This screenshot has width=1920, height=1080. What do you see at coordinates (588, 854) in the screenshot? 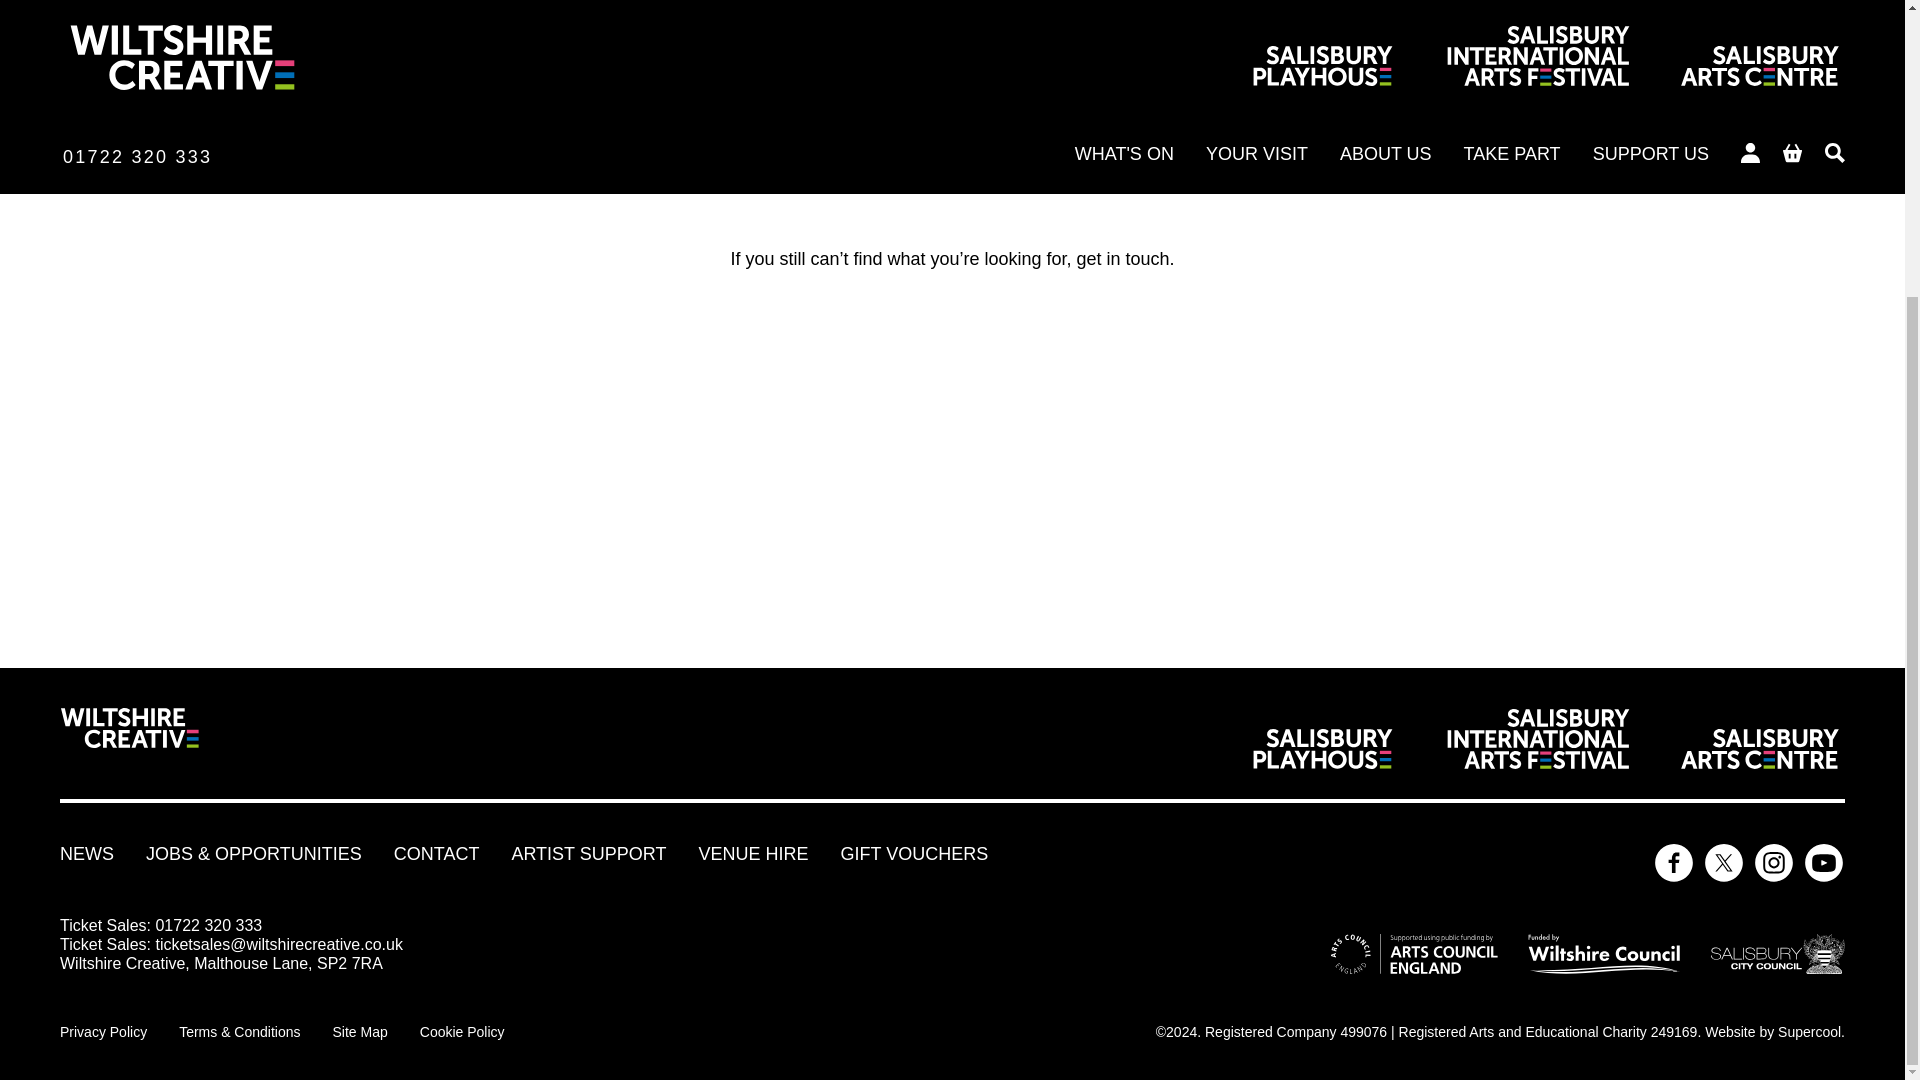
I see `ARTIST SUPPORT` at bounding box center [588, 854].